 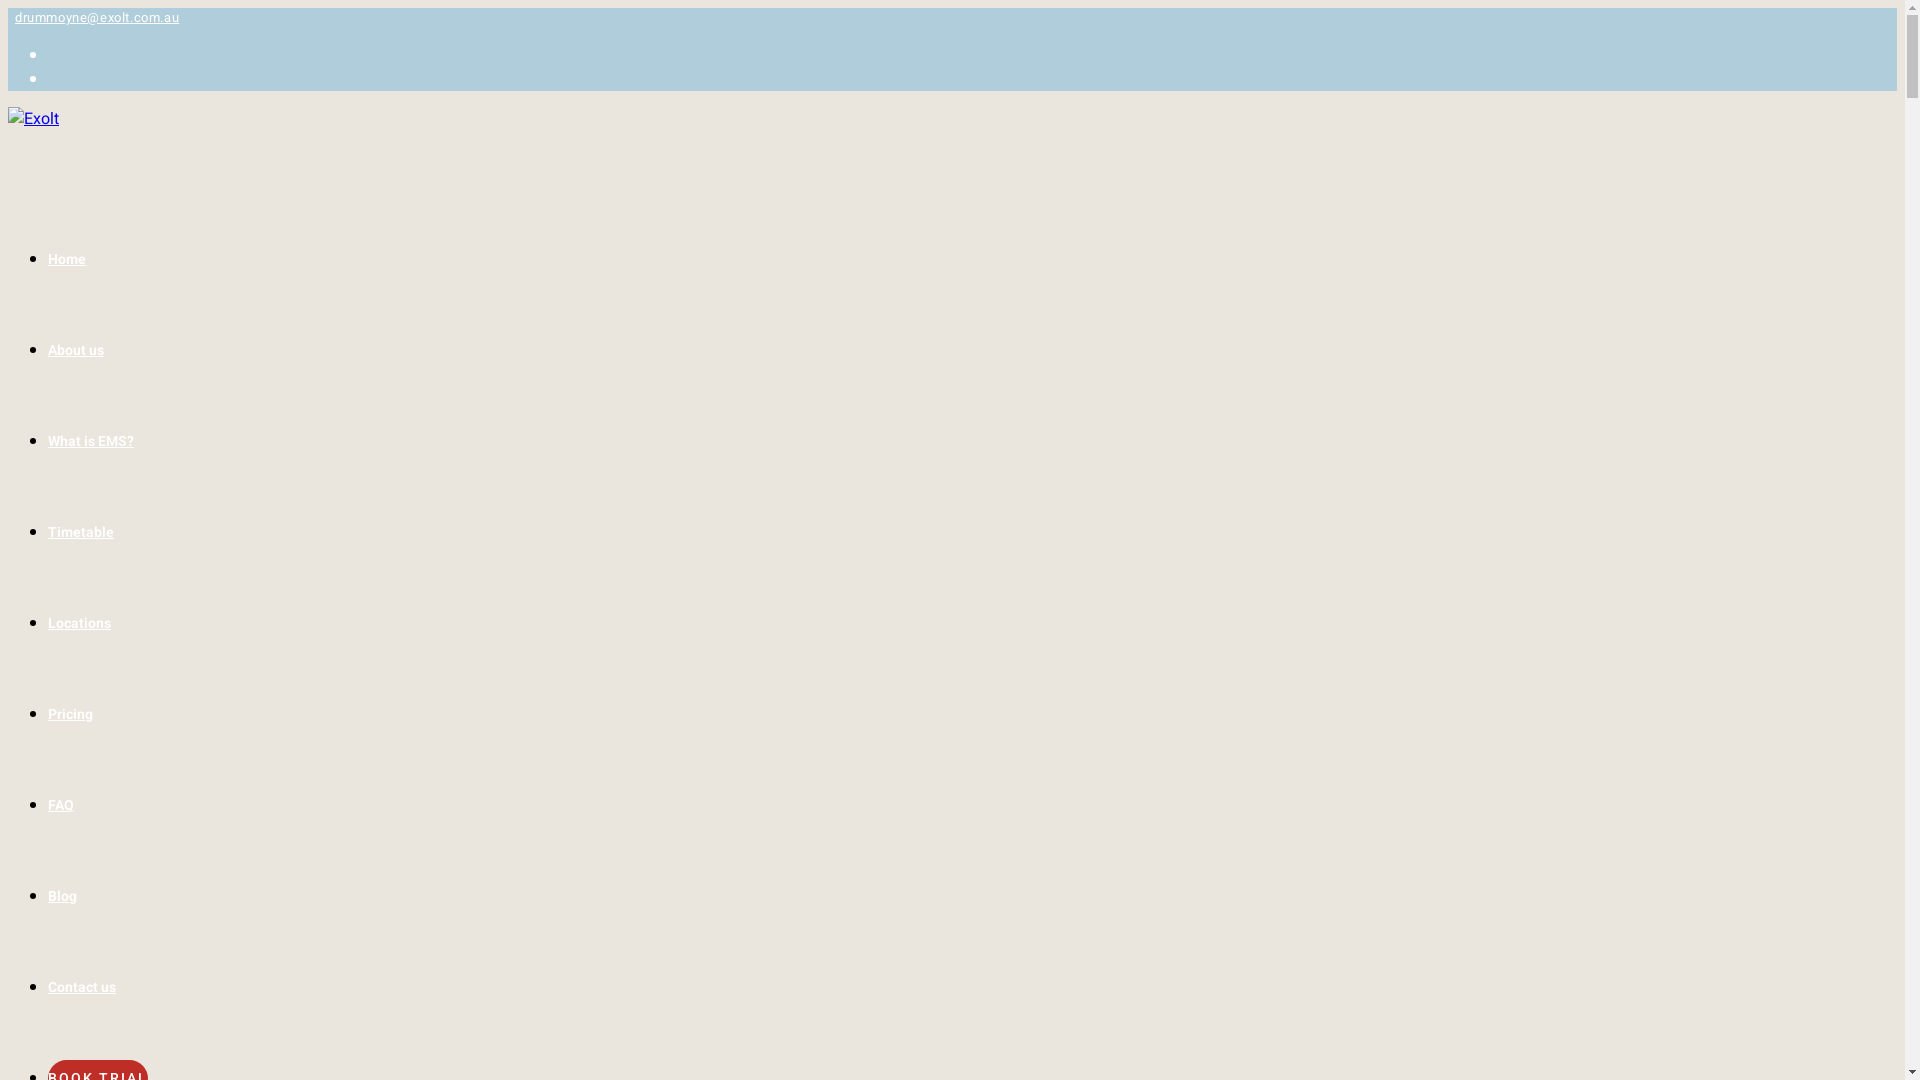 What do you see at coordinates (8, 8) in the screenshot?
I see `Skip to content` at bounding box center [8, 8].